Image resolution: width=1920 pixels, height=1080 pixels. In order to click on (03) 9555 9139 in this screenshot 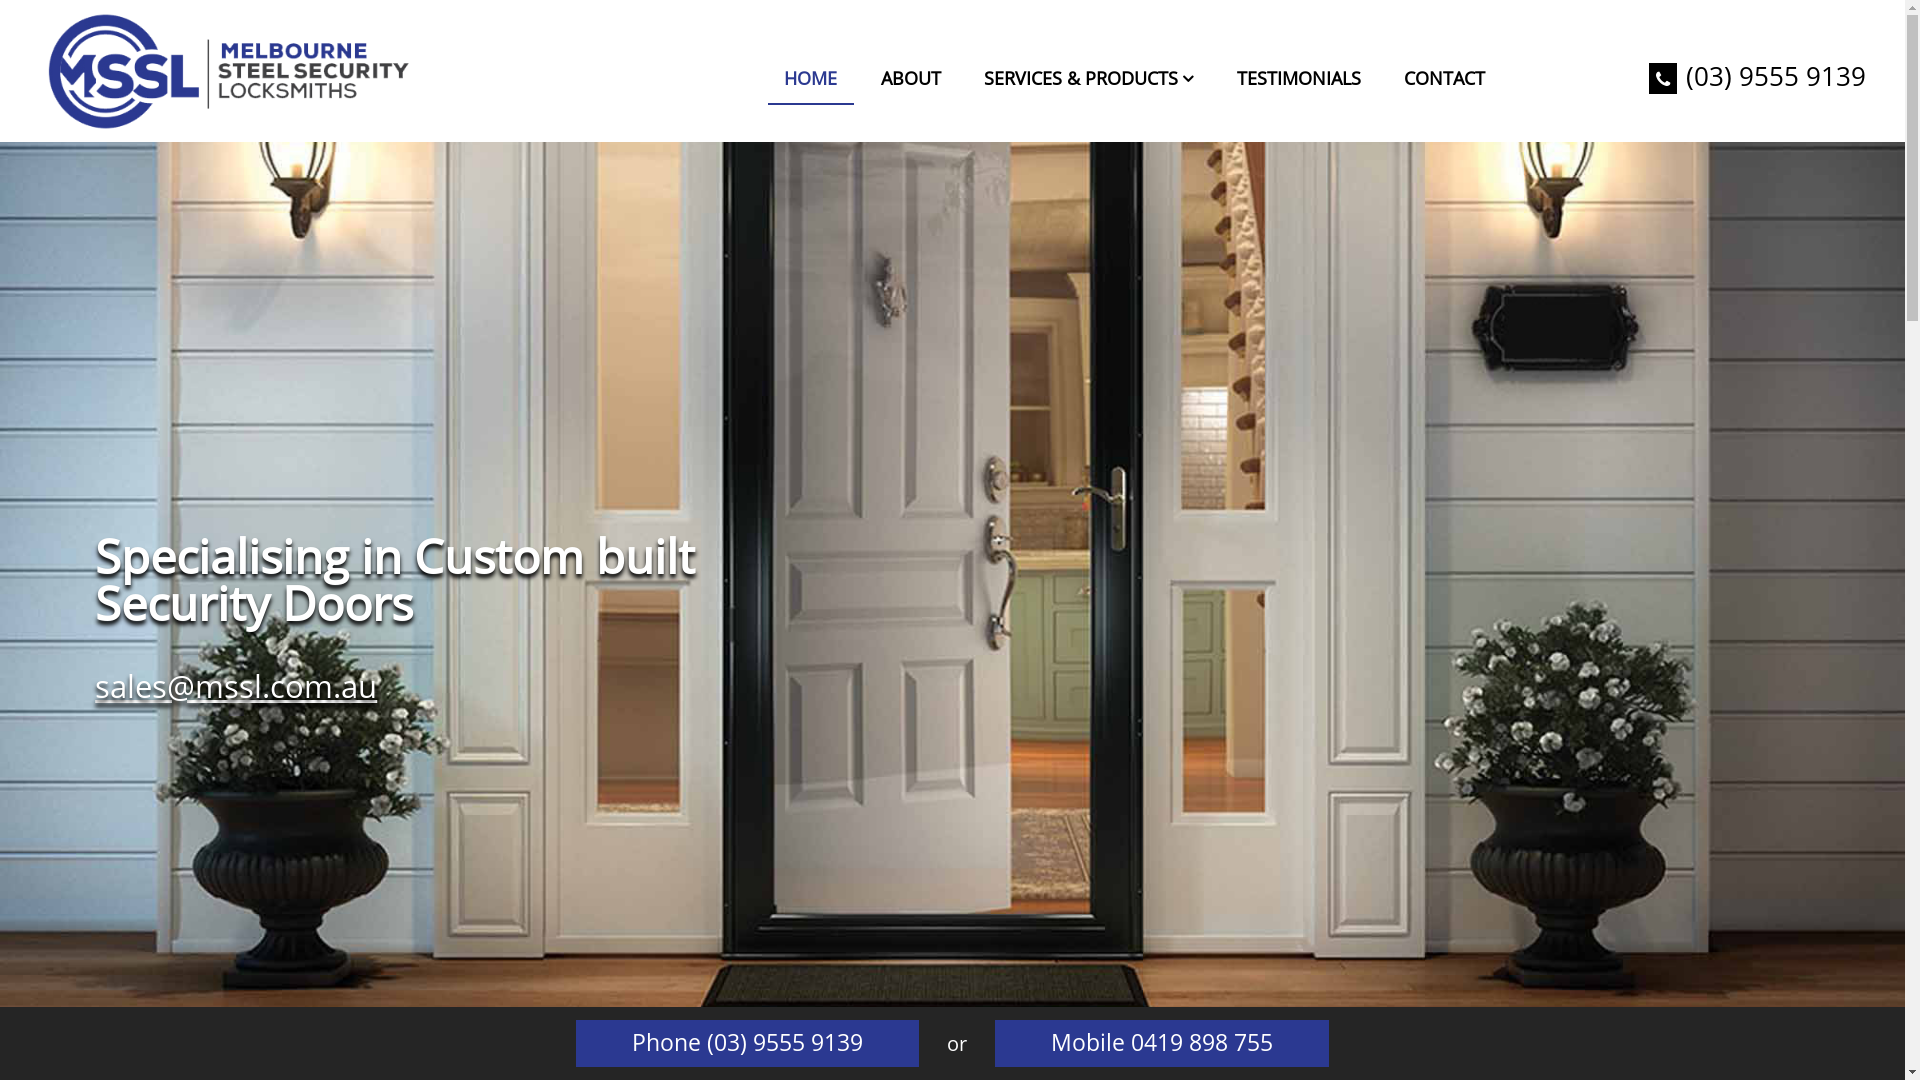, I will do `click(1758, 76)`.